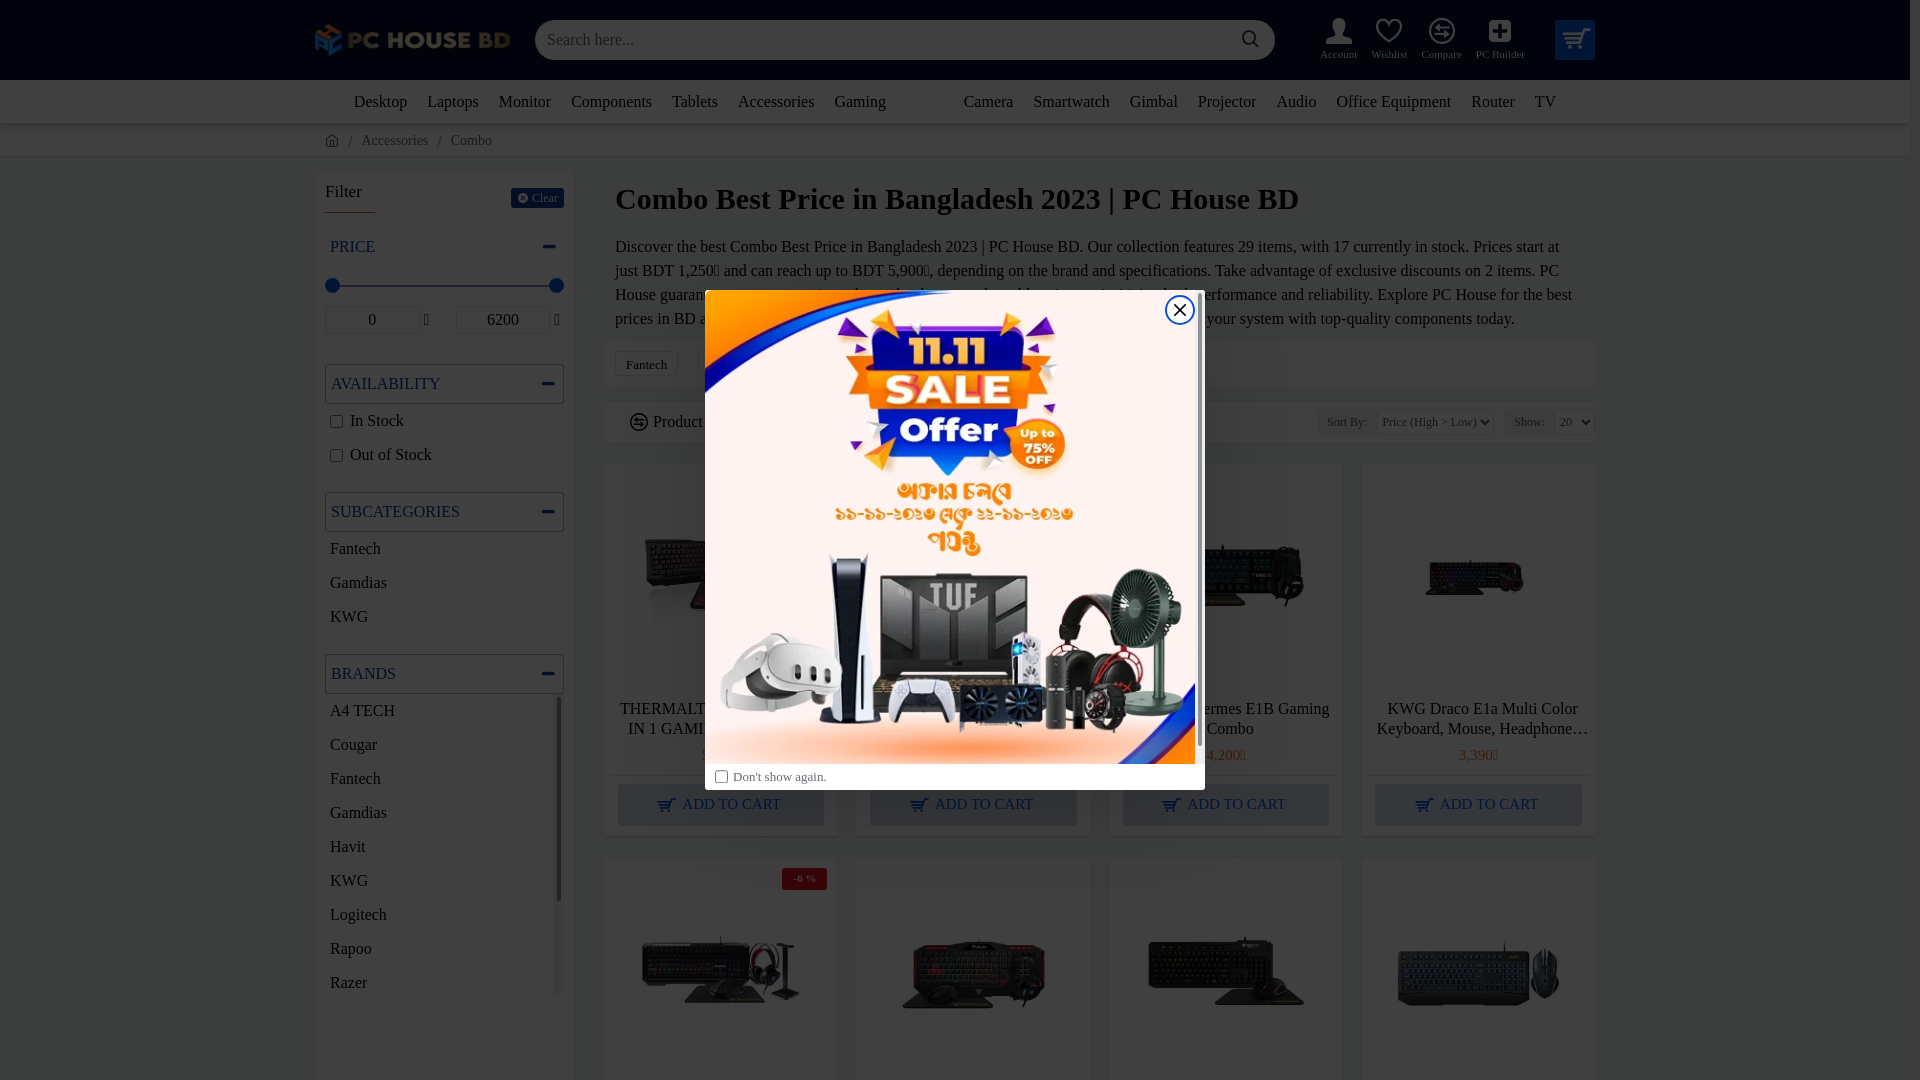 The width and height of the screenshot is (1920, 1080). Describe the element at coordinates (1296, 102) in the screenshot. I see `Audio` at that location.